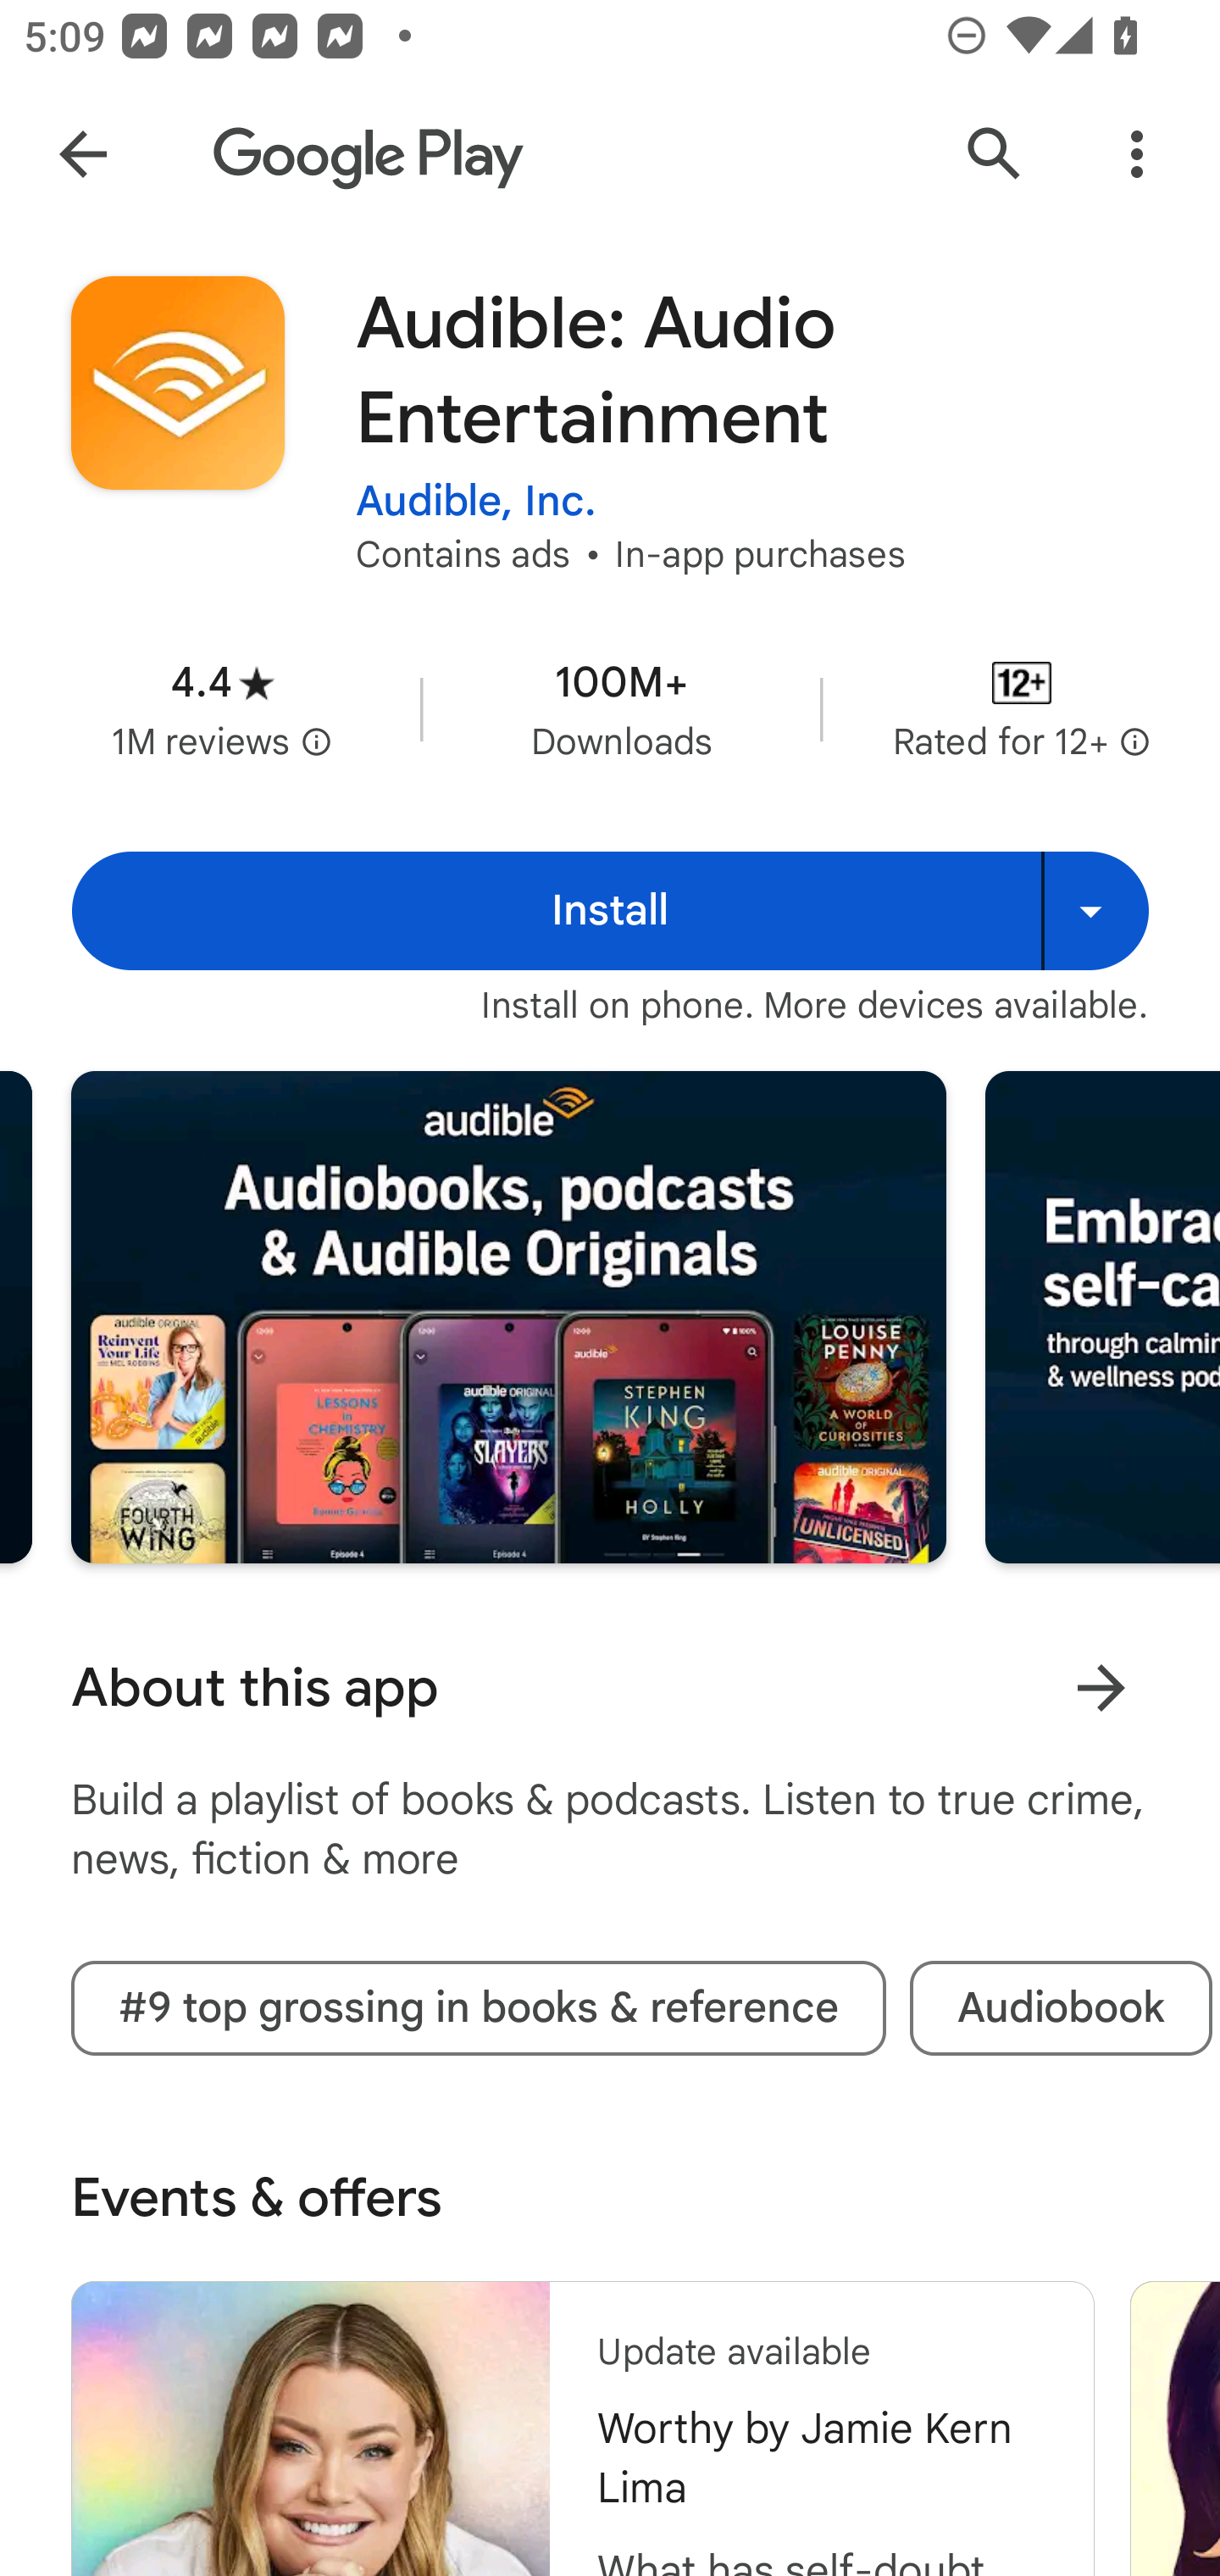 This screenshot has width=1220, height=2576. What do you see at coordinates (508, 1317) in the screenshot?
I see `Screenshot "1" of "8"` at bounding box center [508, 1317].